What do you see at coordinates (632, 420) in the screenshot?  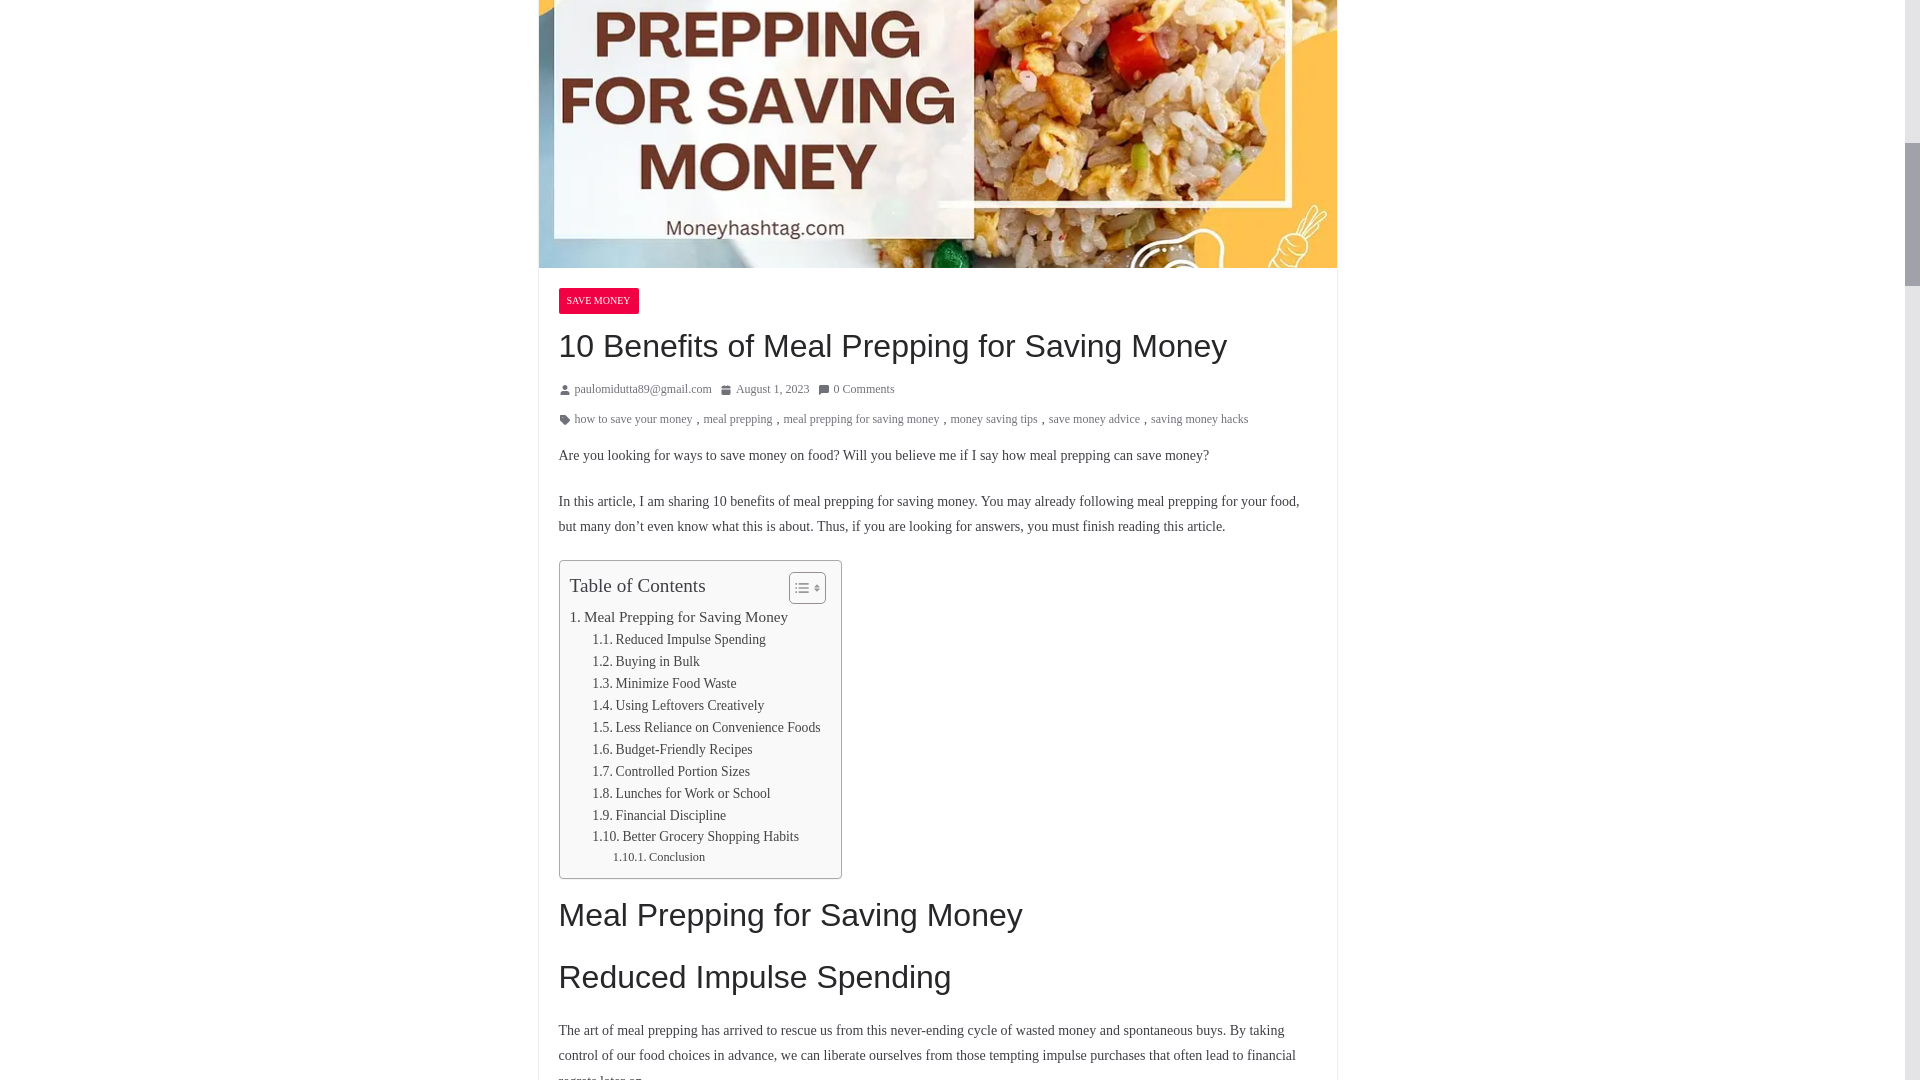 I see `how to save your money` at bounding box center [632, 420].